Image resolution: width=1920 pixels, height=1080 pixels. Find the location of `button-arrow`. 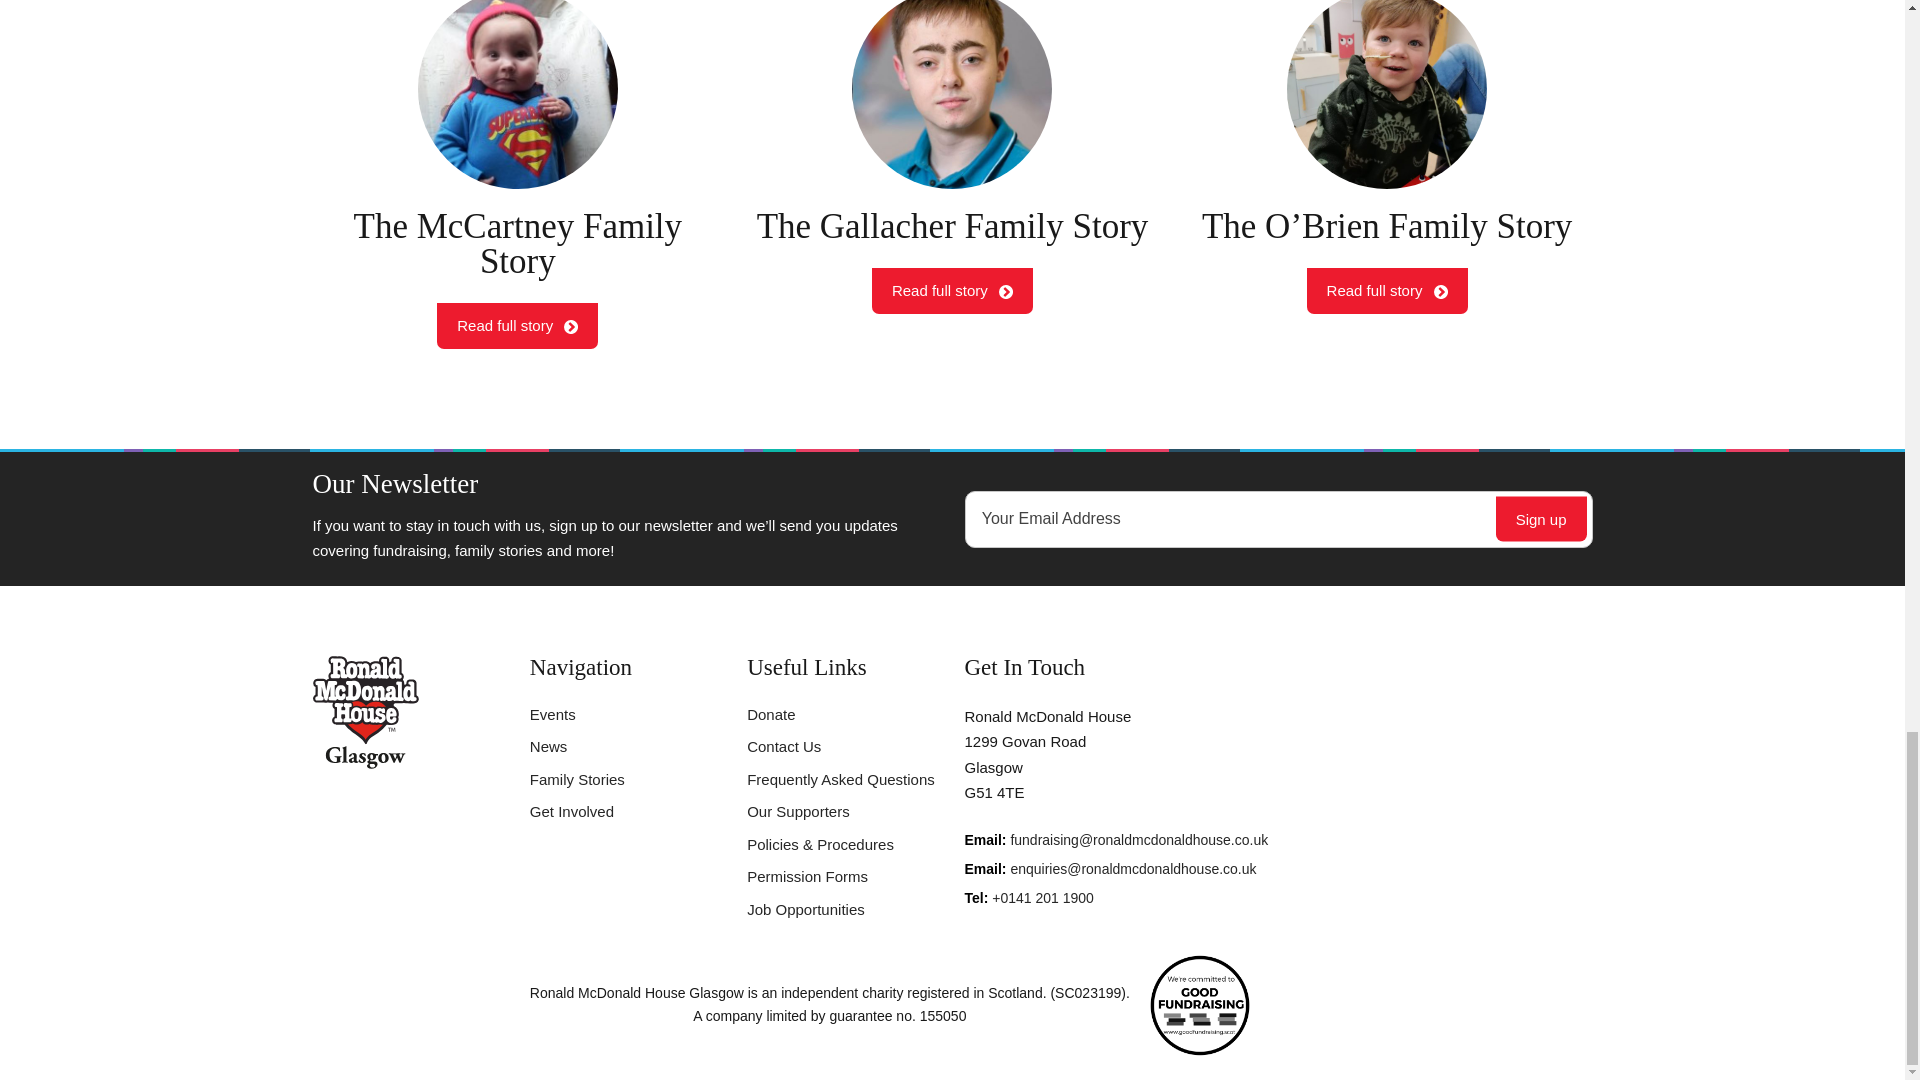

button-arrow is located at coordinates (548, 746).